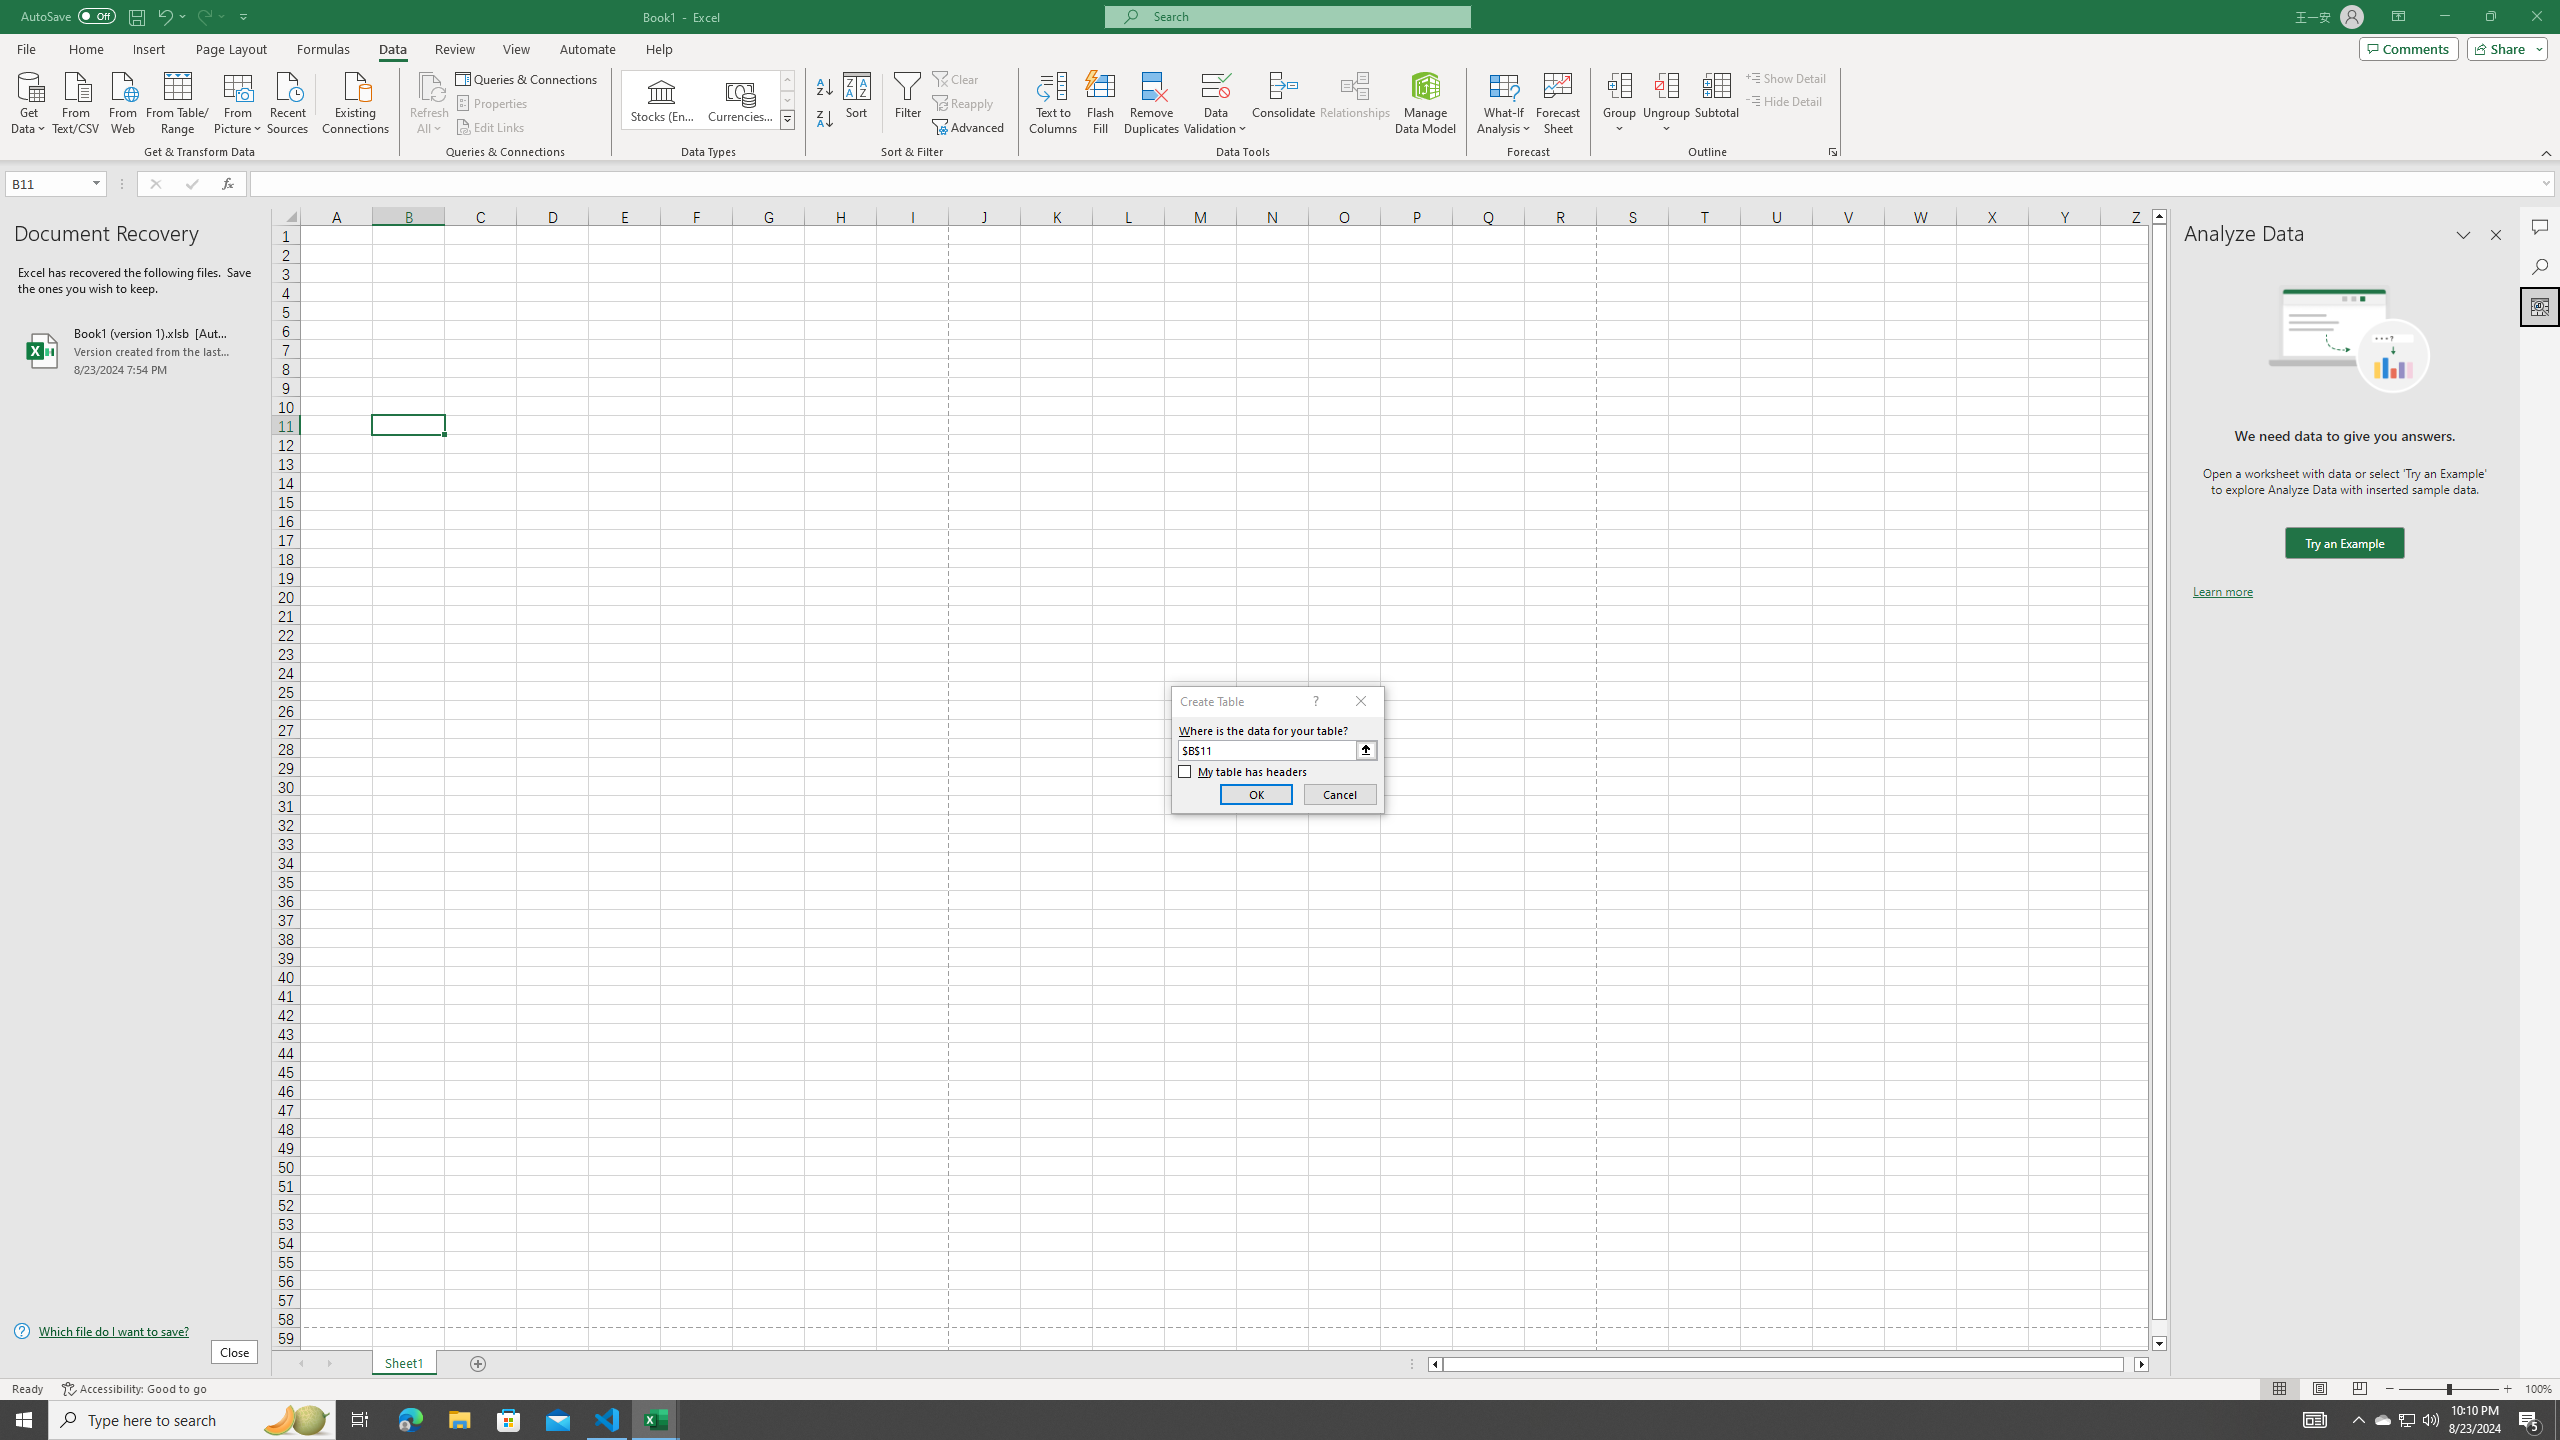  I want to click on Page Break Preview, so click(2360, 1389).